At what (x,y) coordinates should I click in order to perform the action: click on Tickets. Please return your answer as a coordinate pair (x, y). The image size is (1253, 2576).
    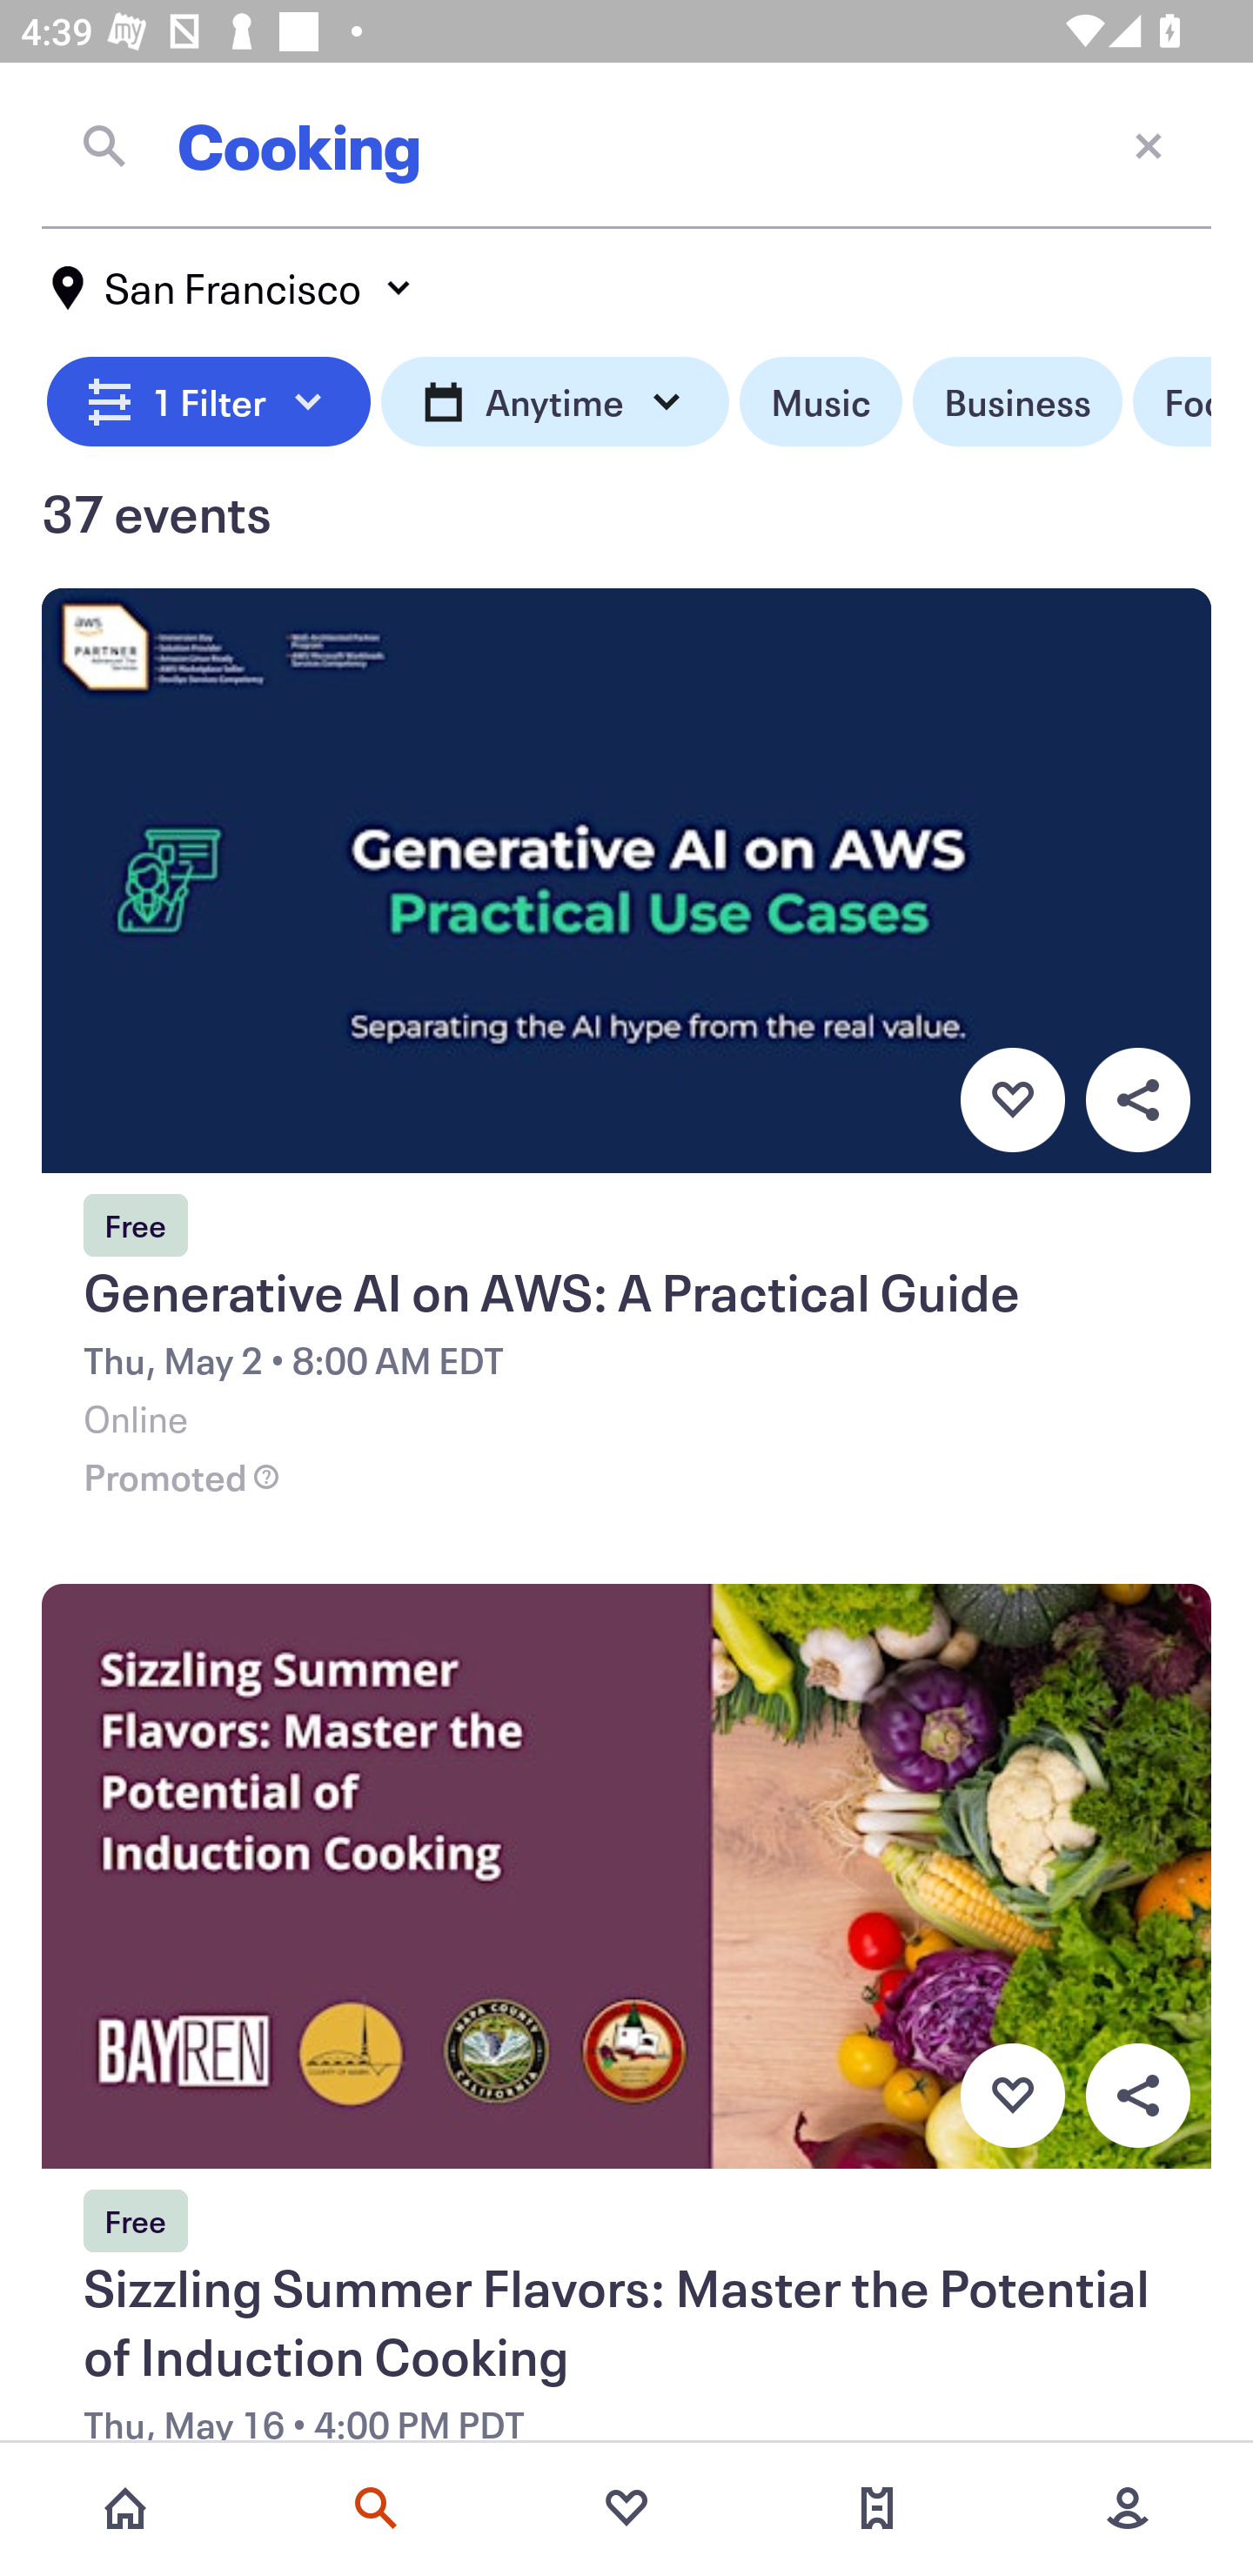
    Looking at the image, I should click on (877, 2508).